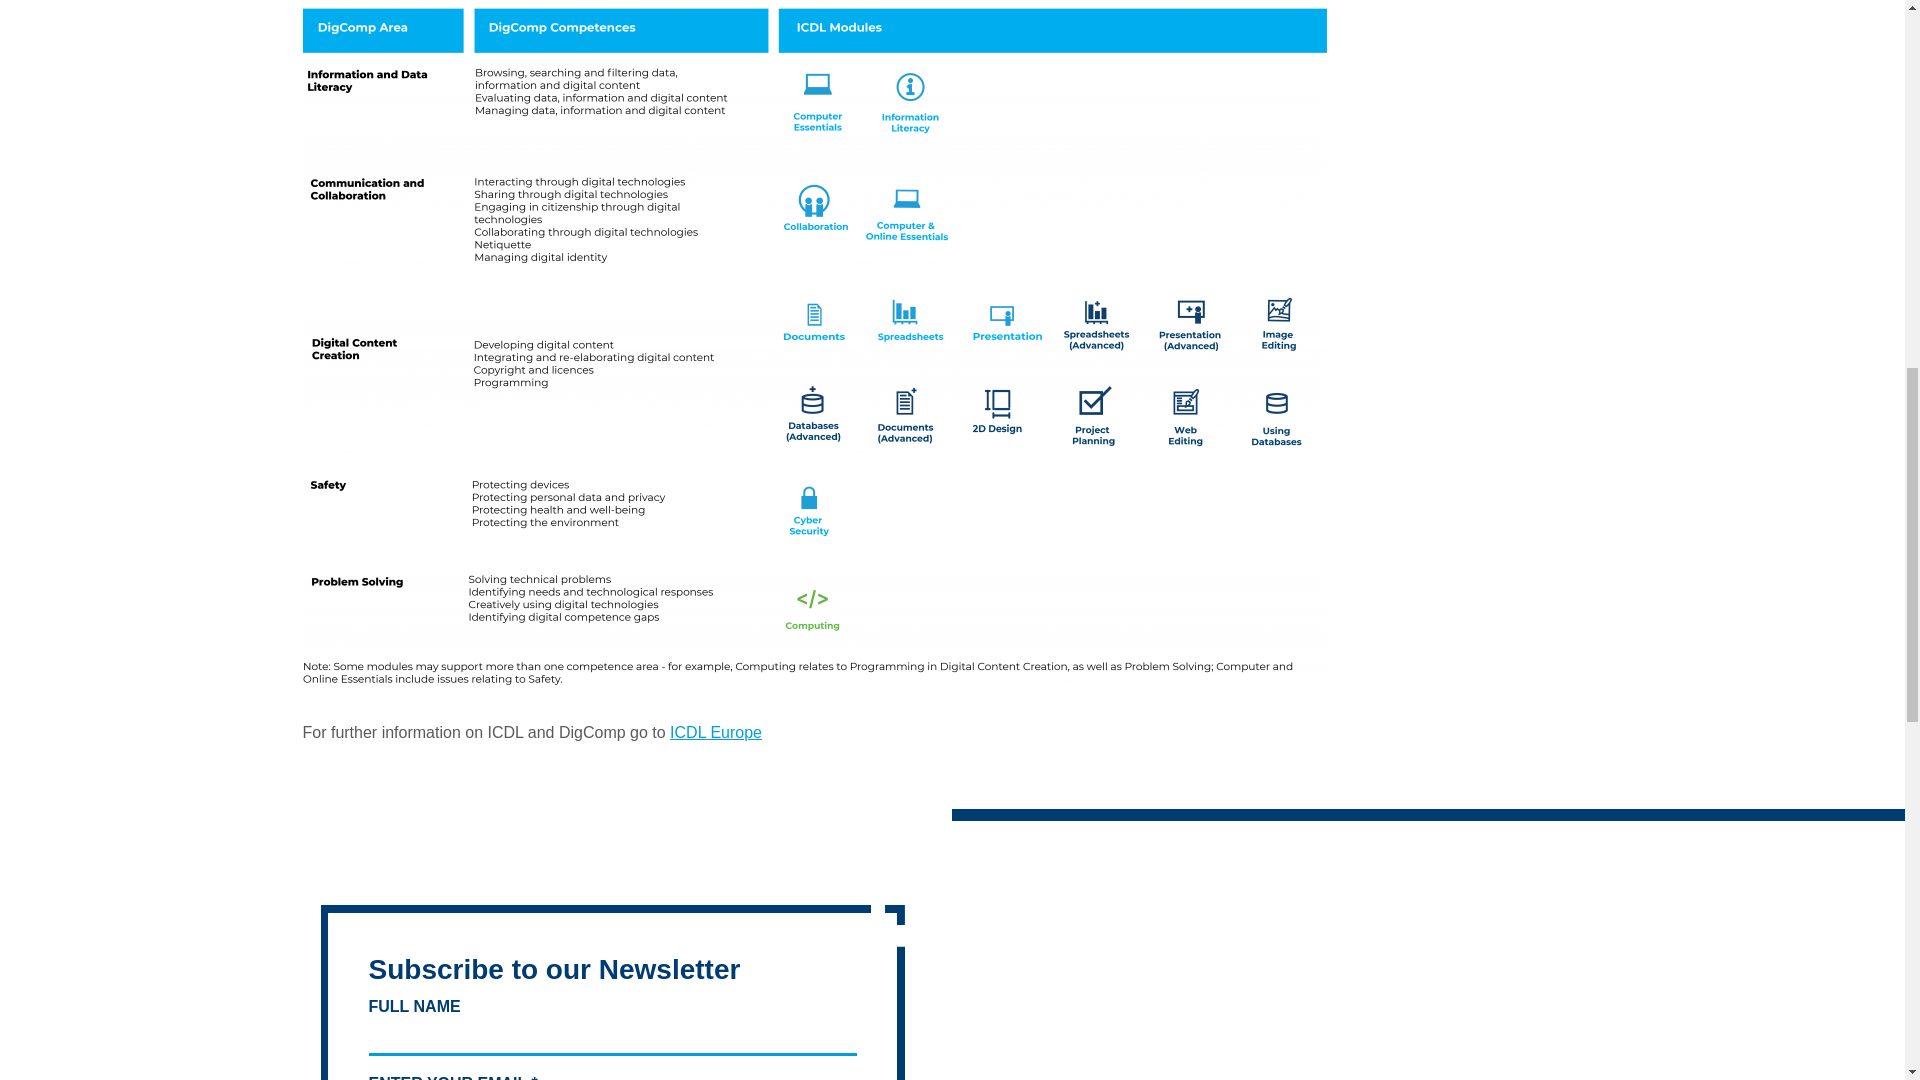 The height and width of the screenshot is (1080, 1920). Describe the element at coordinates (716, 732) in the screenshot. I see `ICDL Europe` at that location.